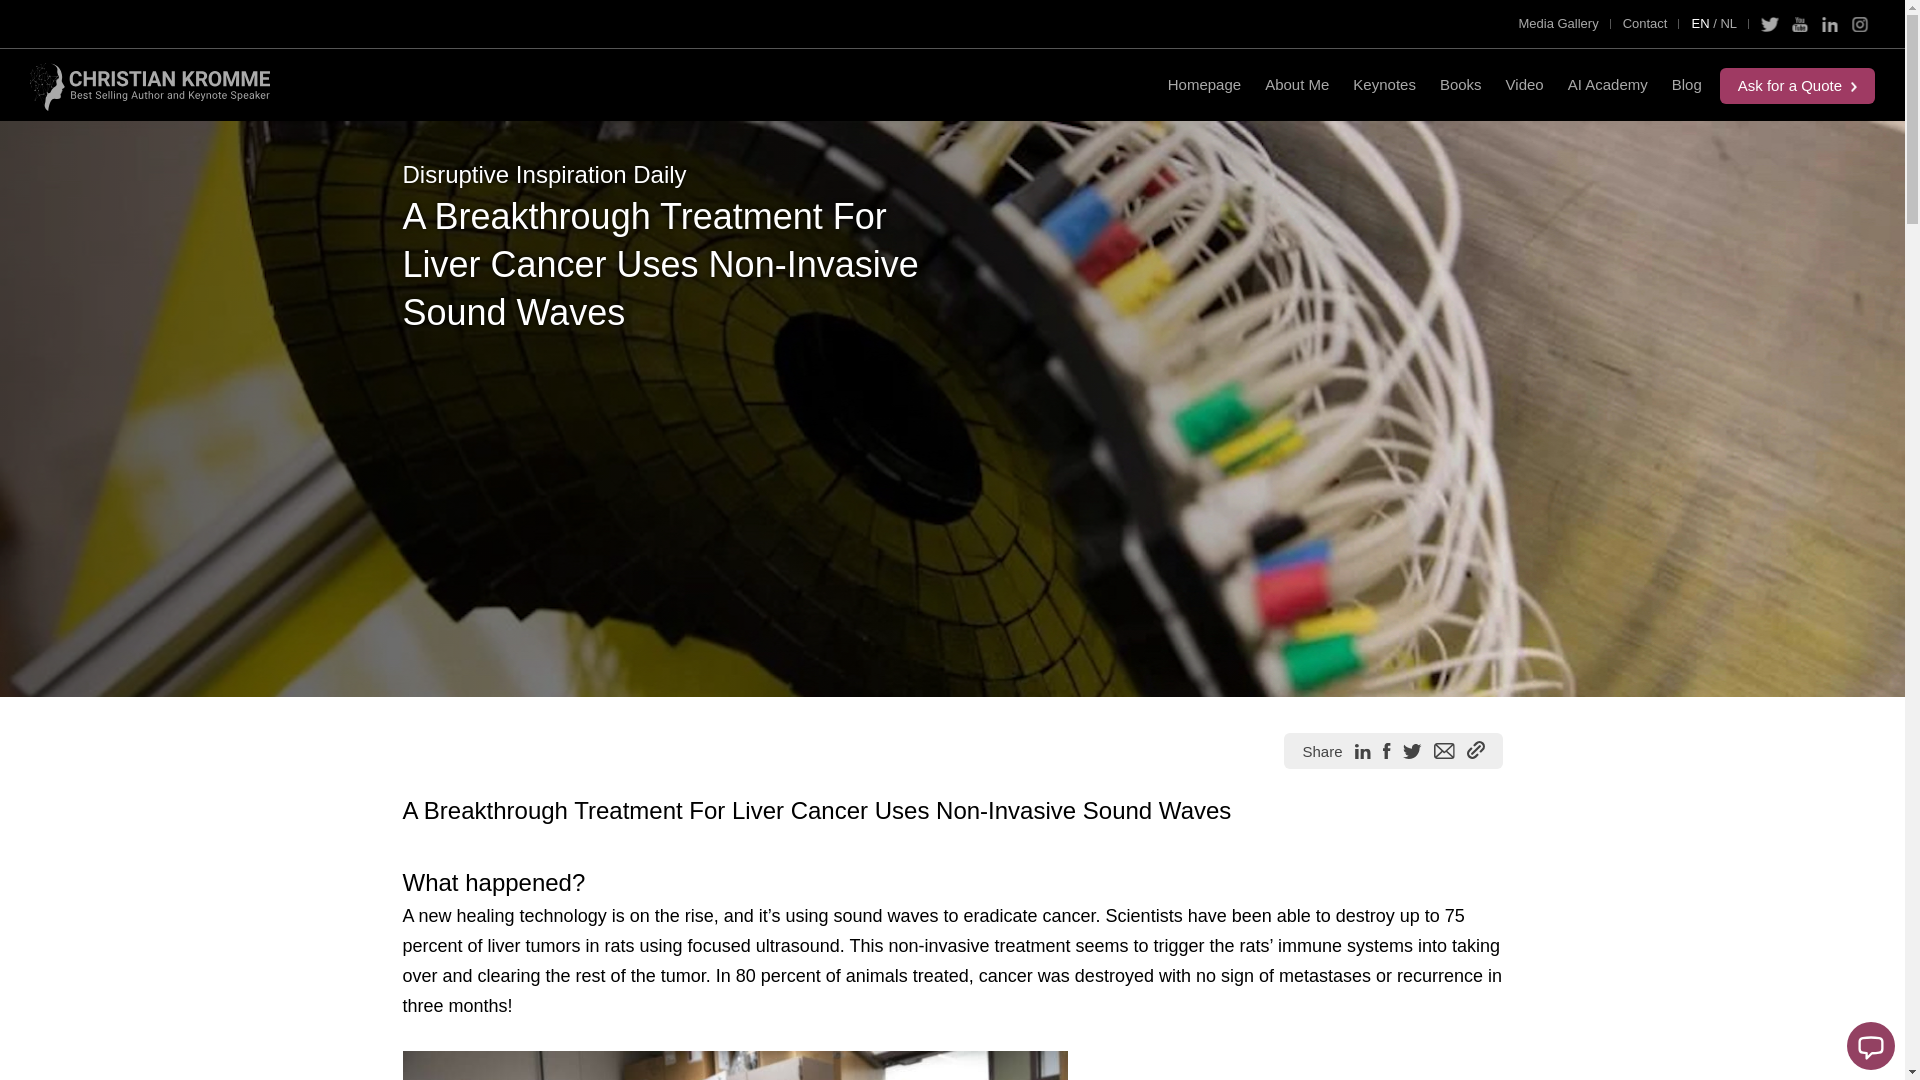 This screenshot has width=1920, height=1080. What do you see at coordinates (150, 85) in the screenshot?
I see `logo` at bounding box center [150, 85].